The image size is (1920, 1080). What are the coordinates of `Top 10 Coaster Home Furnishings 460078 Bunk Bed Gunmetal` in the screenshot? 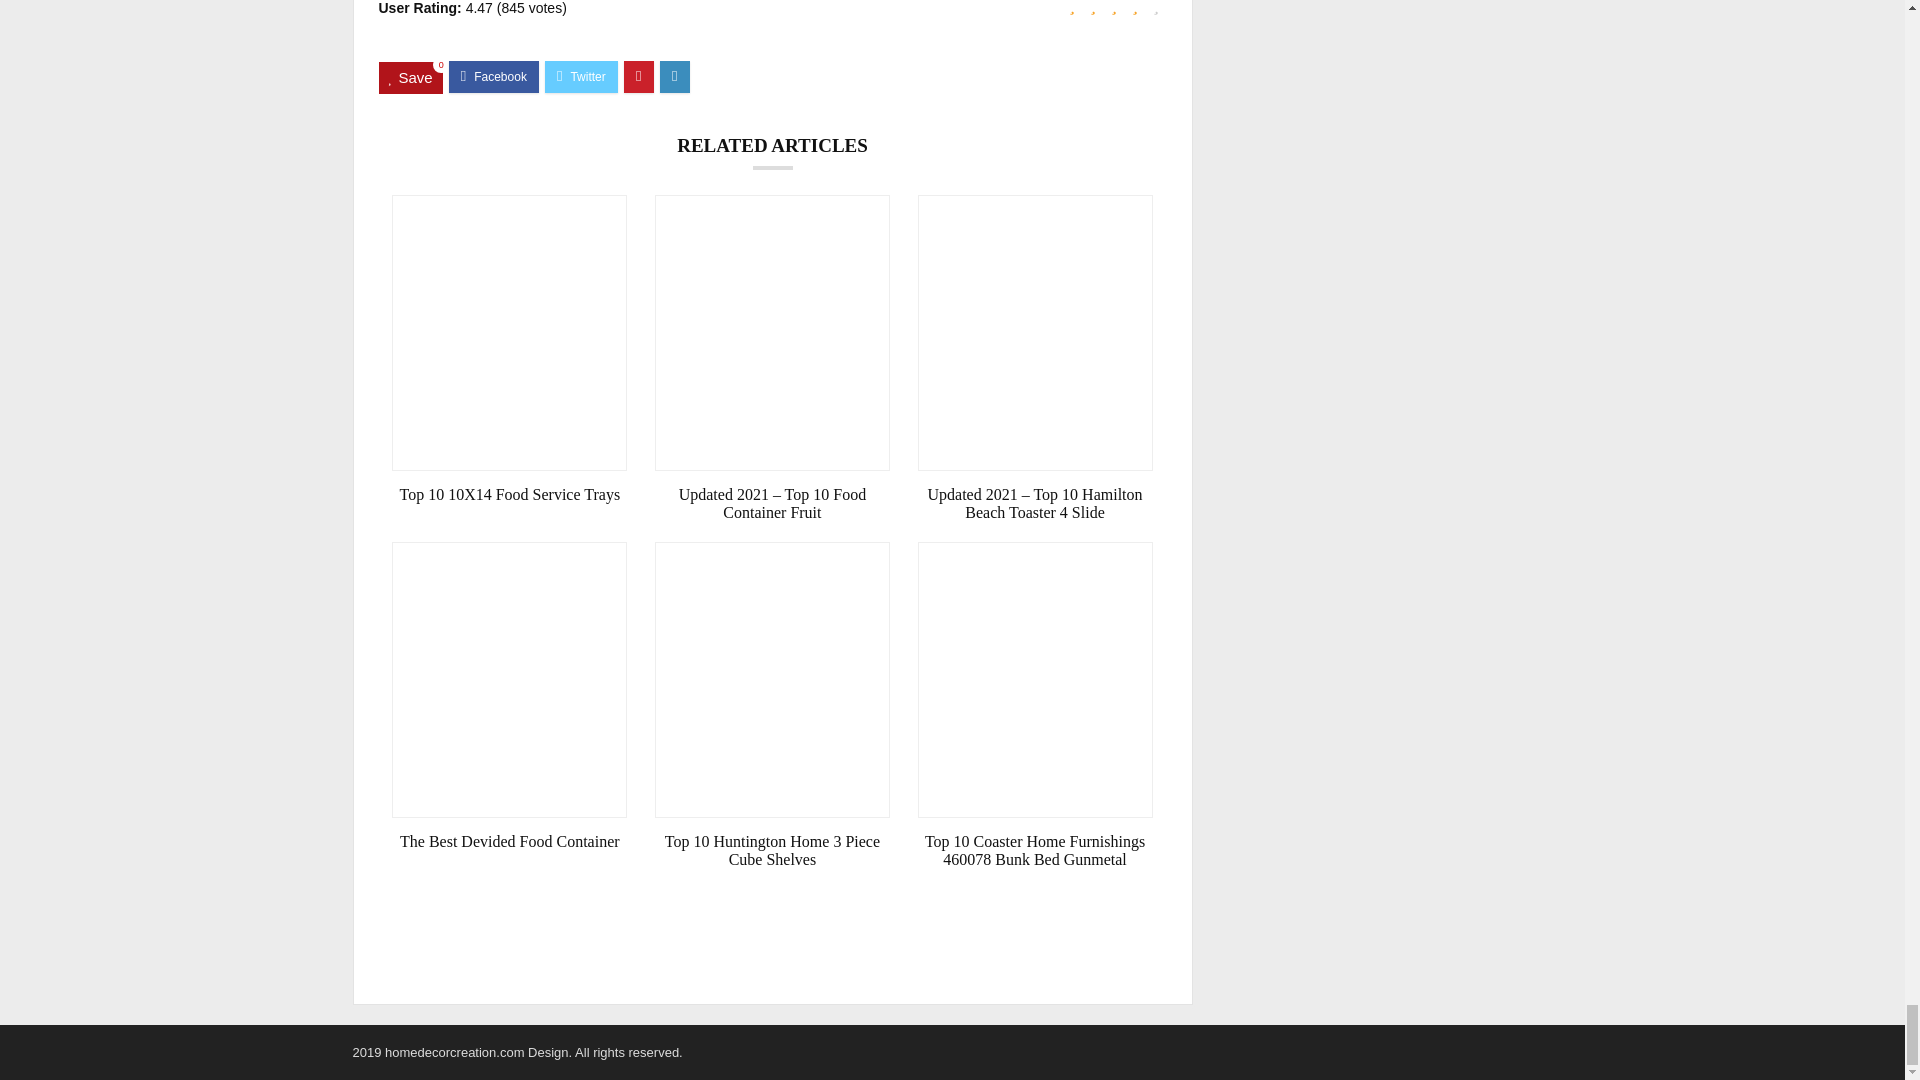 It's located at (1035, 850).